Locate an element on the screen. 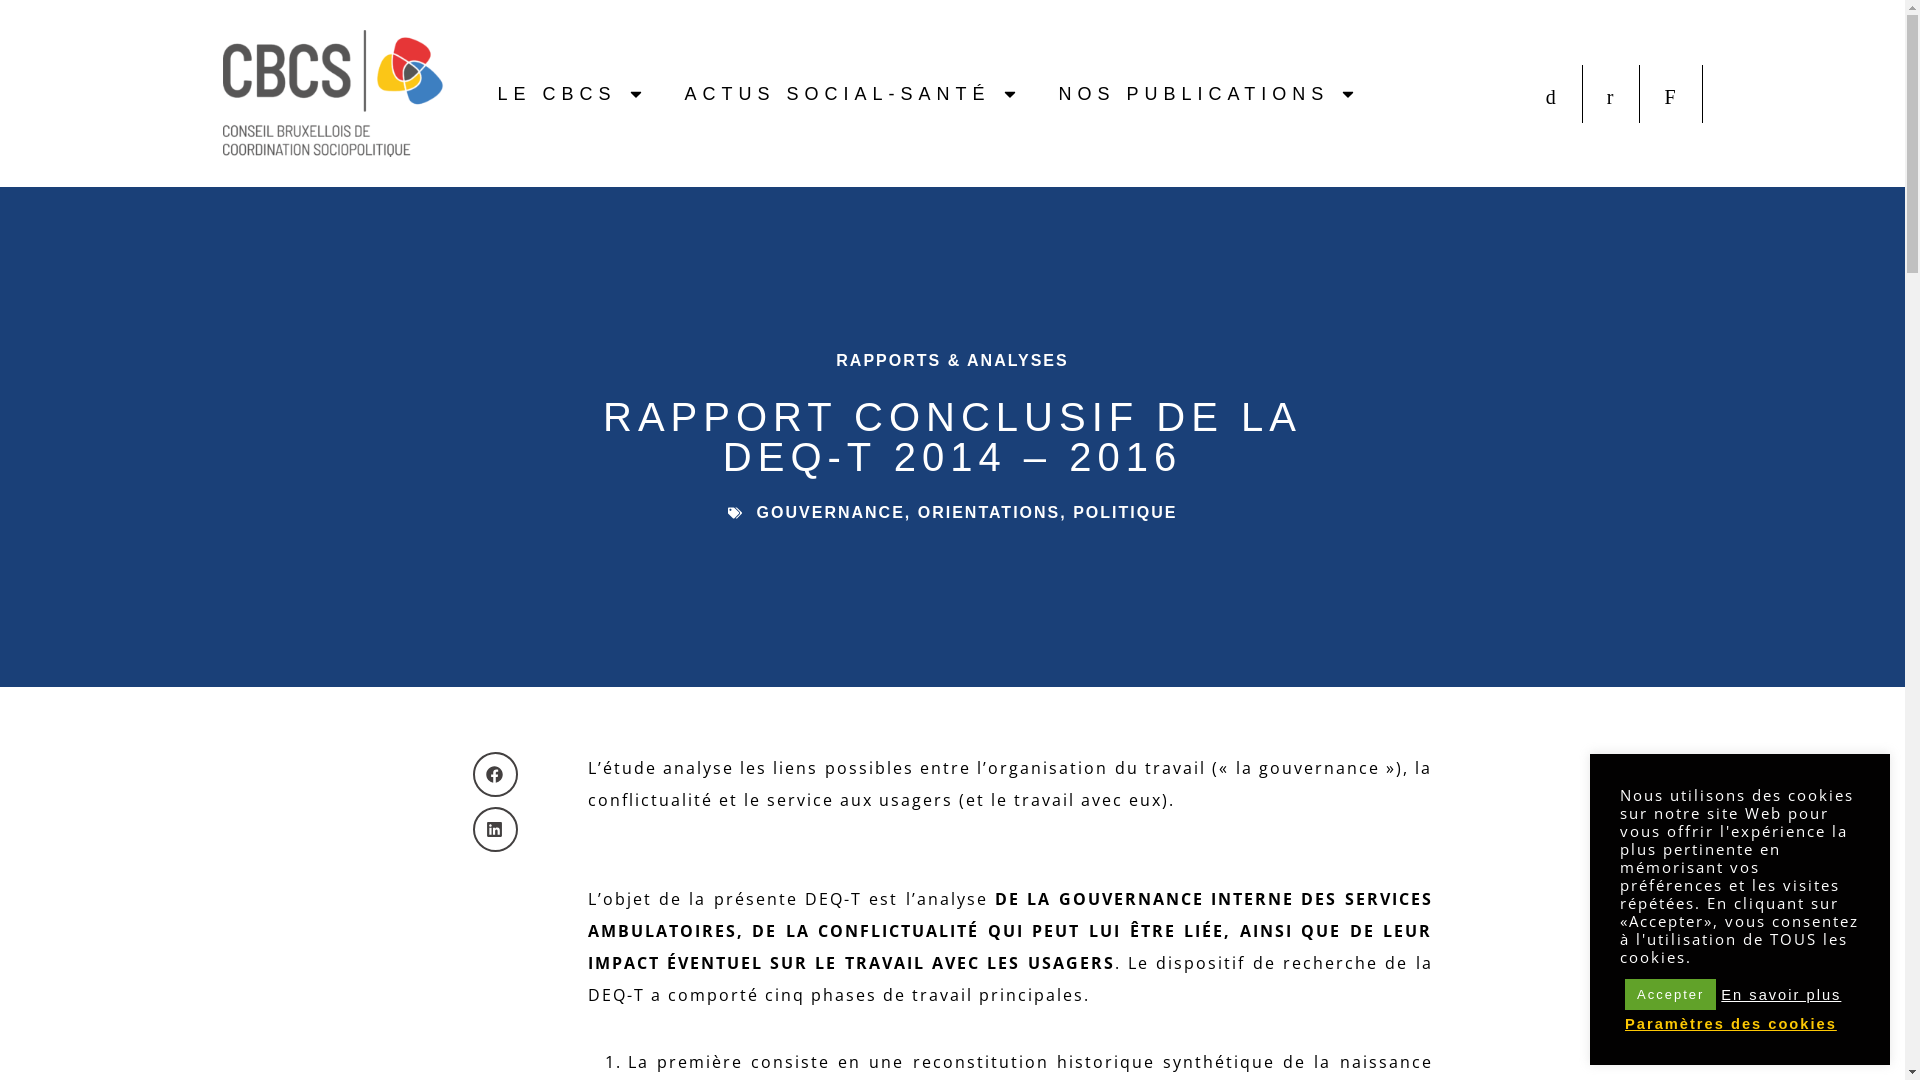  LE CBCS is located at coordinates (570, 94).